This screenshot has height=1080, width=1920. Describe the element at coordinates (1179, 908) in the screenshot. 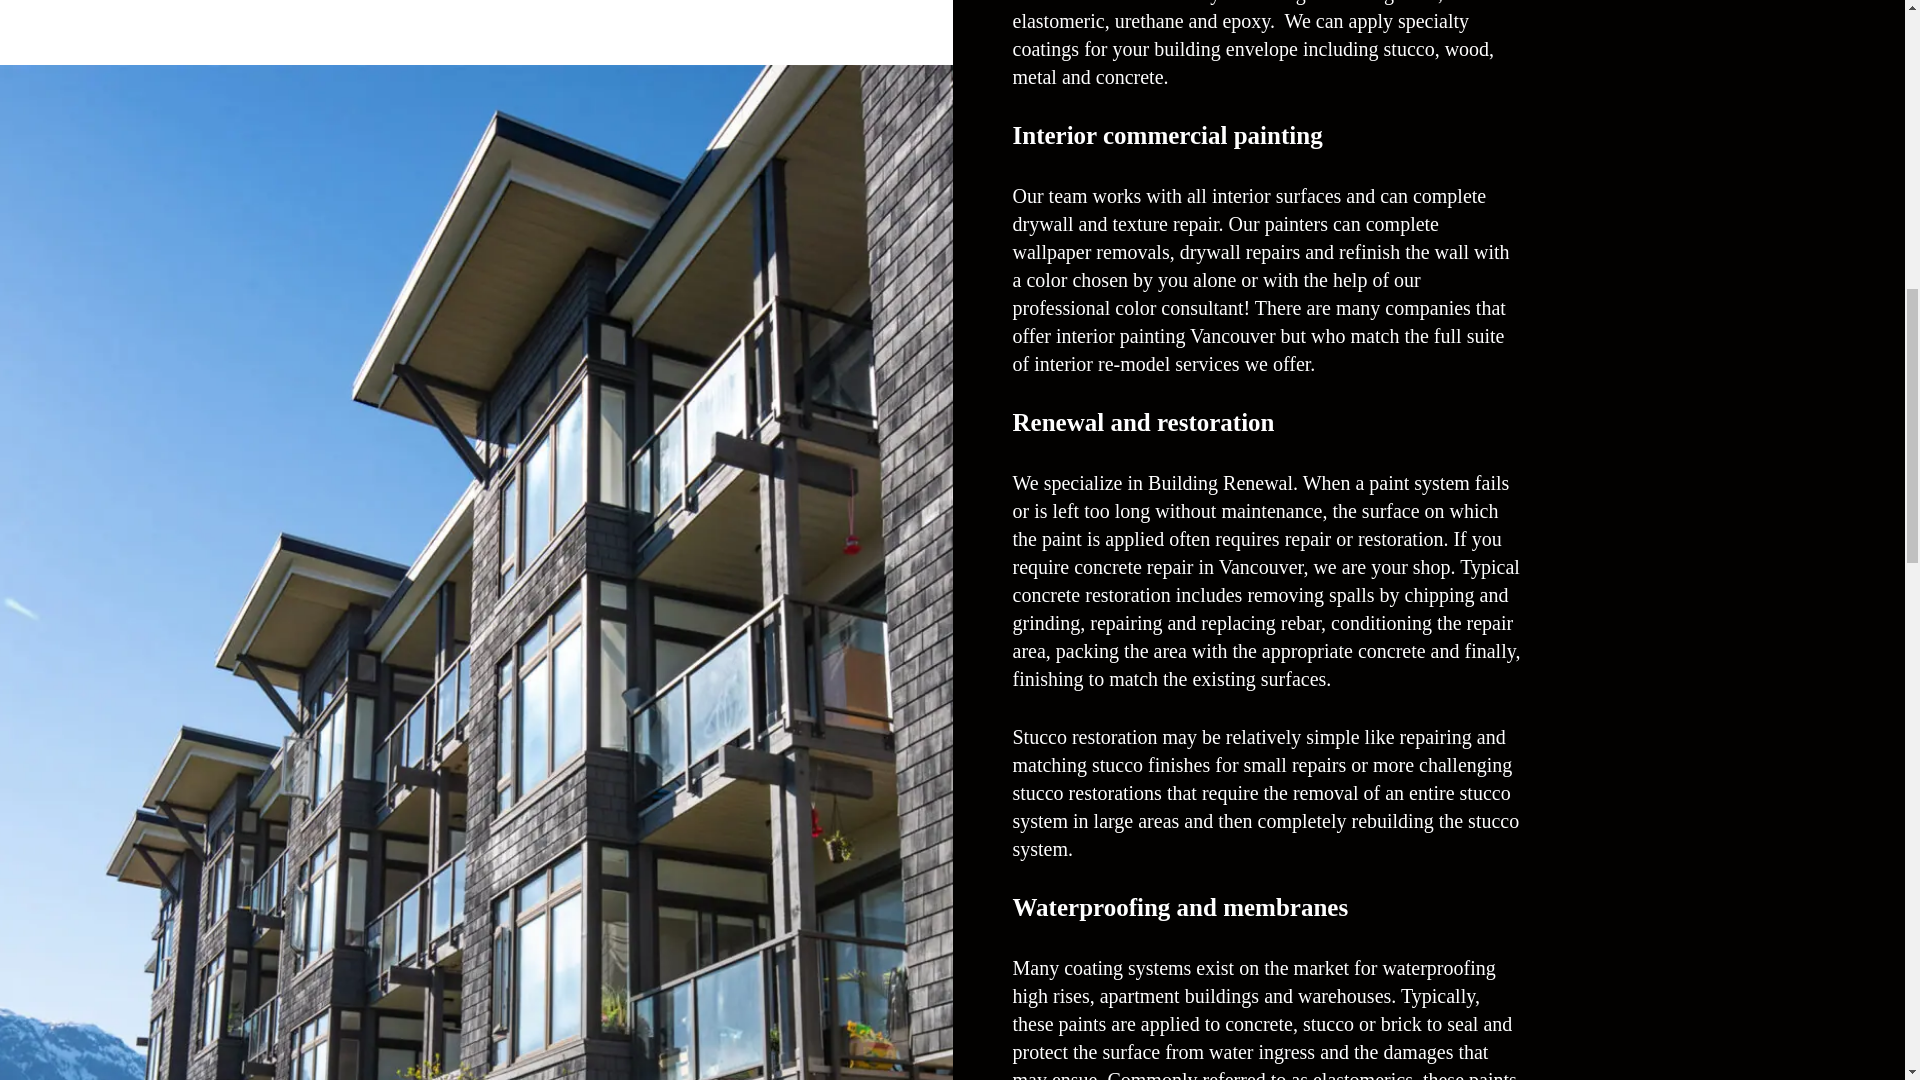

I see `Waterproofing and Membranes` at that location.